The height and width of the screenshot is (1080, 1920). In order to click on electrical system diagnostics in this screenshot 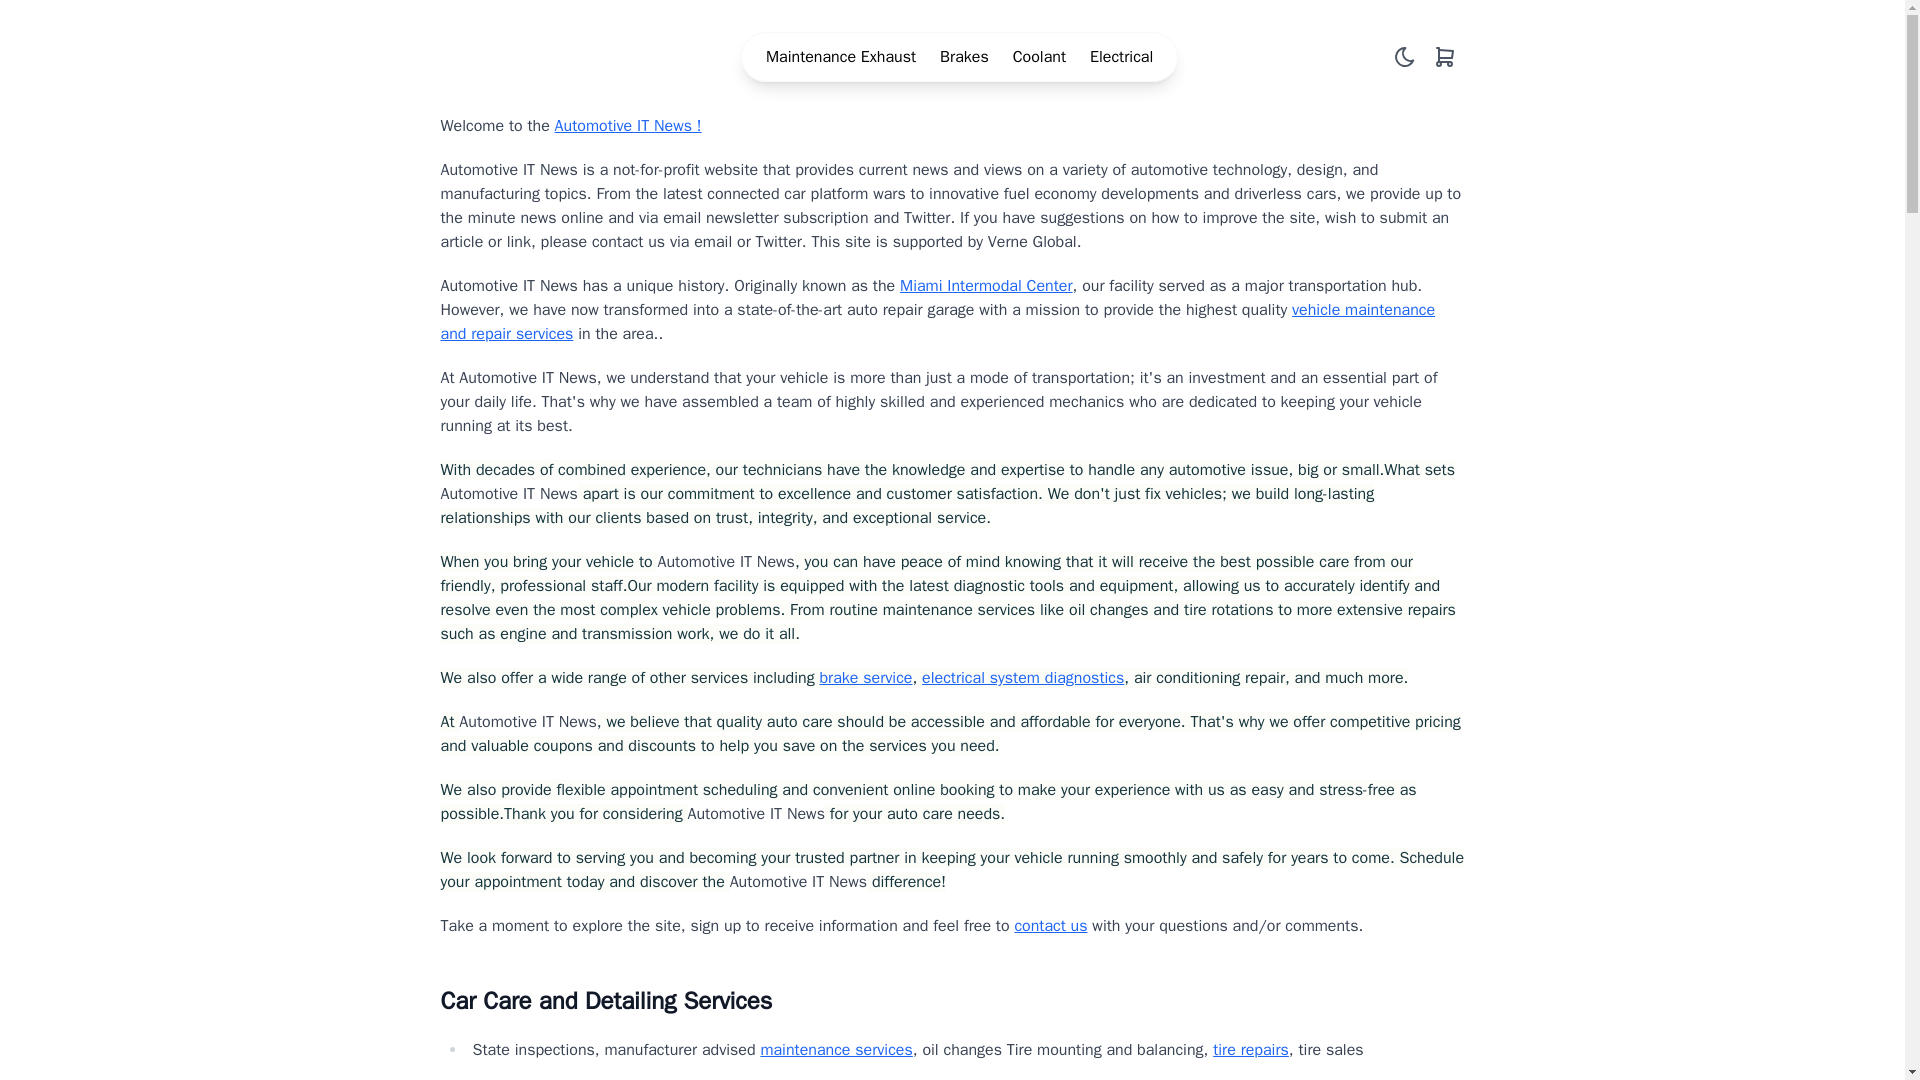, I will do `click(1022, 678)`.